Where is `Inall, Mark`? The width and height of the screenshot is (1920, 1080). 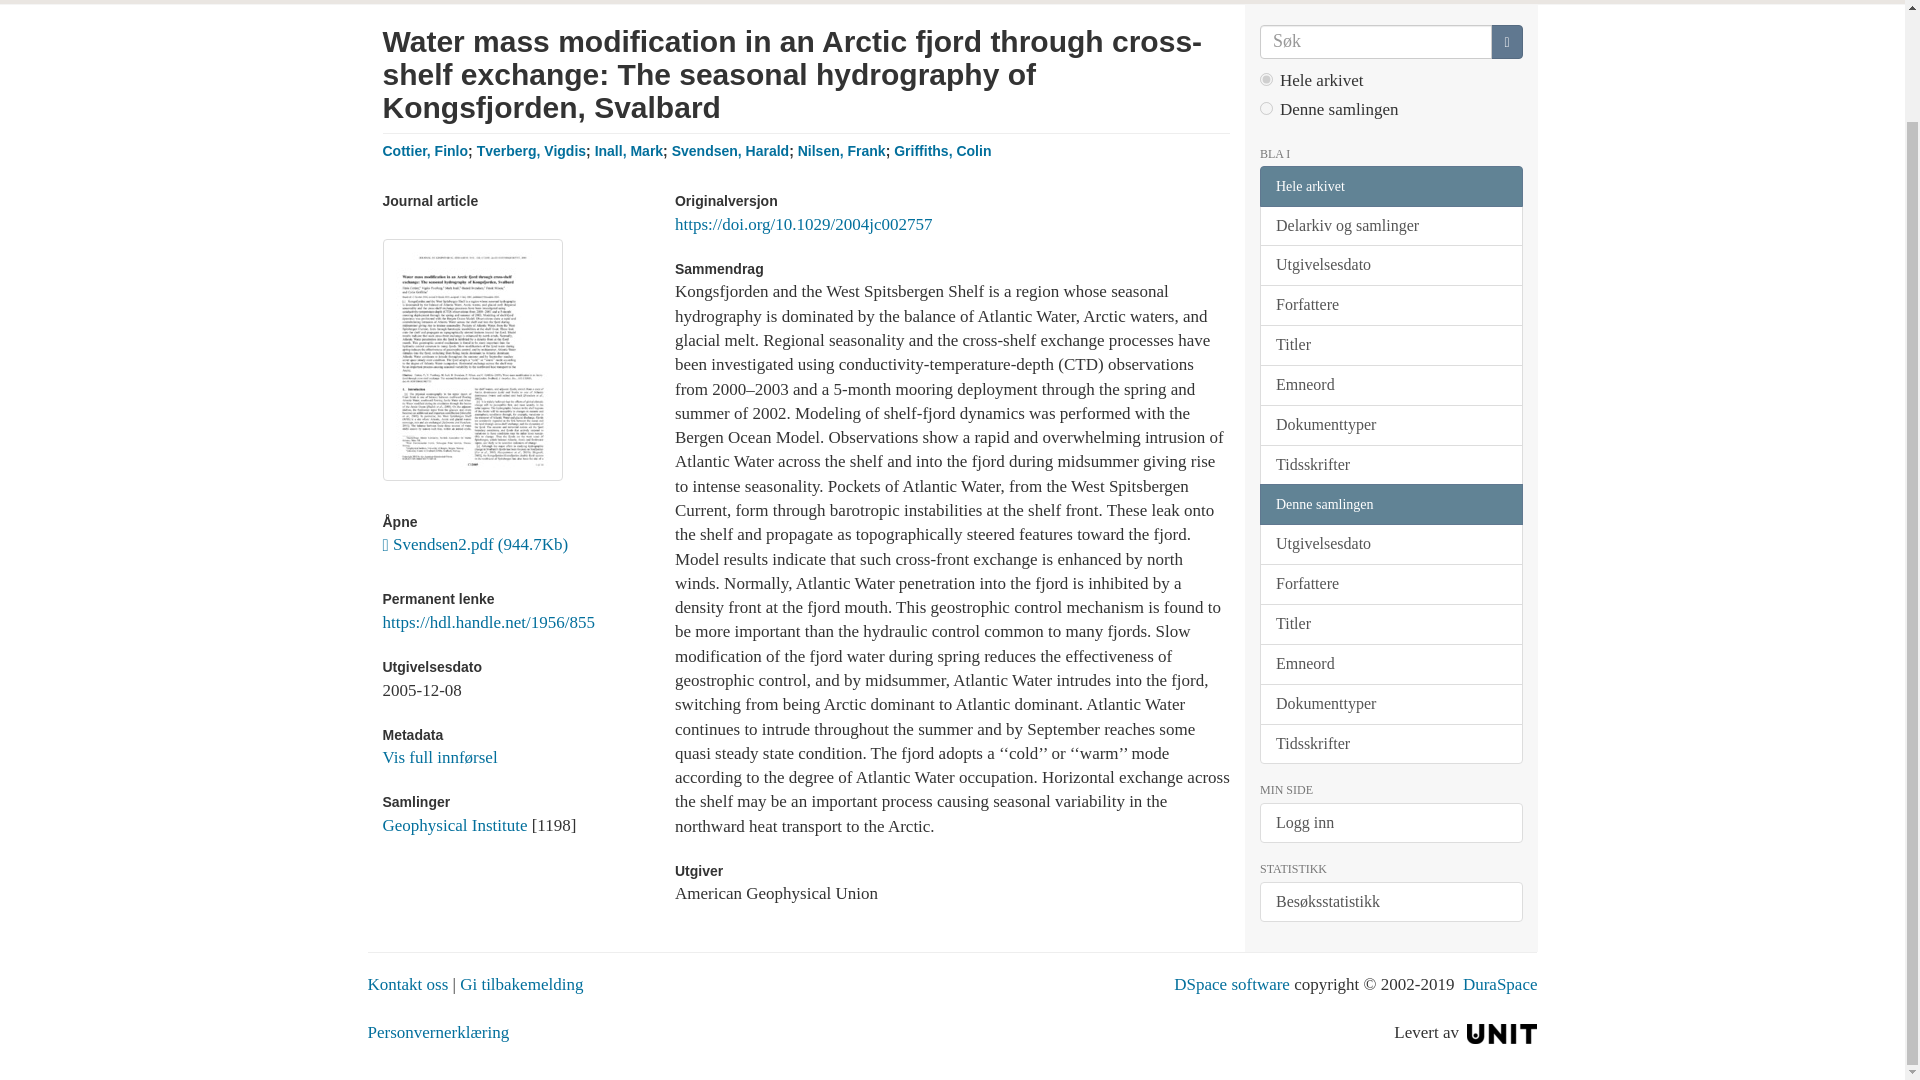
Inall, Mark is located at coordinates (628, 150).